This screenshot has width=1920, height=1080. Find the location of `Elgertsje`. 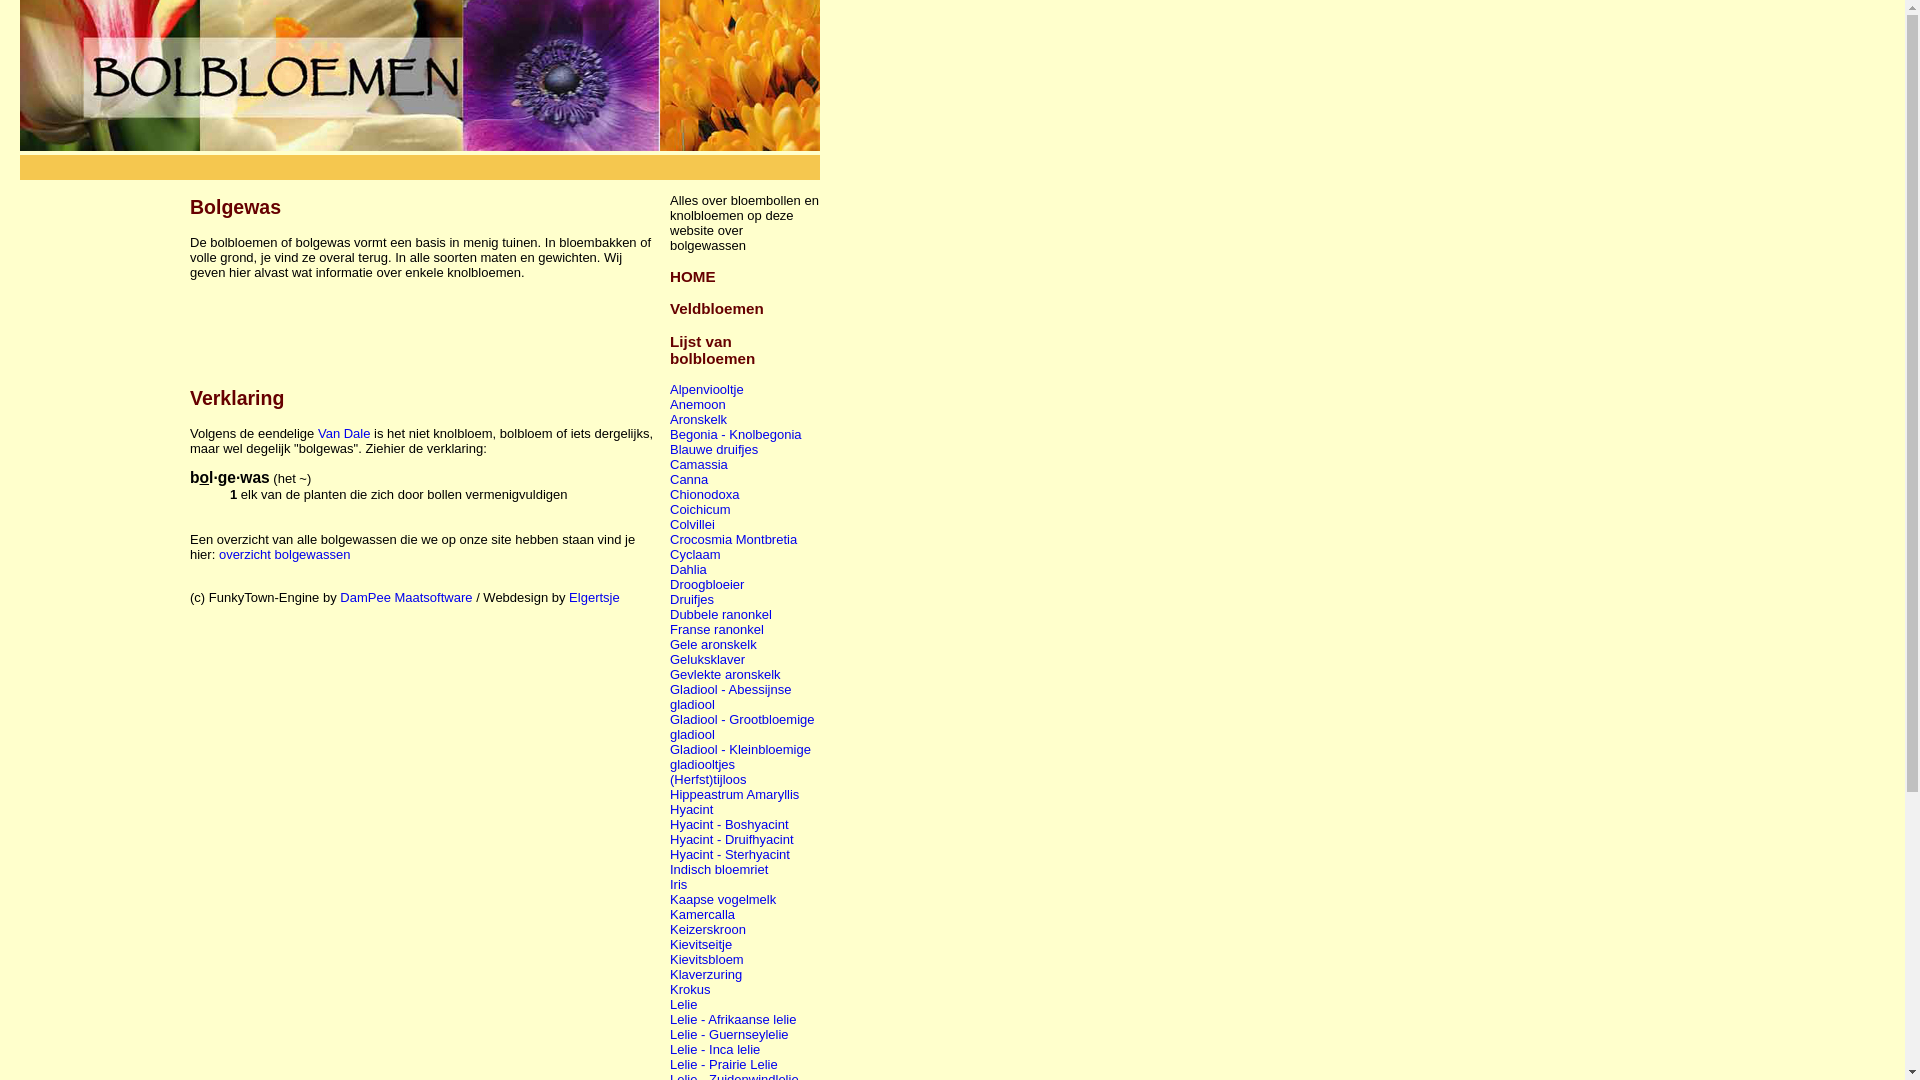

Elgertsje is located at coordinates (594, 598).